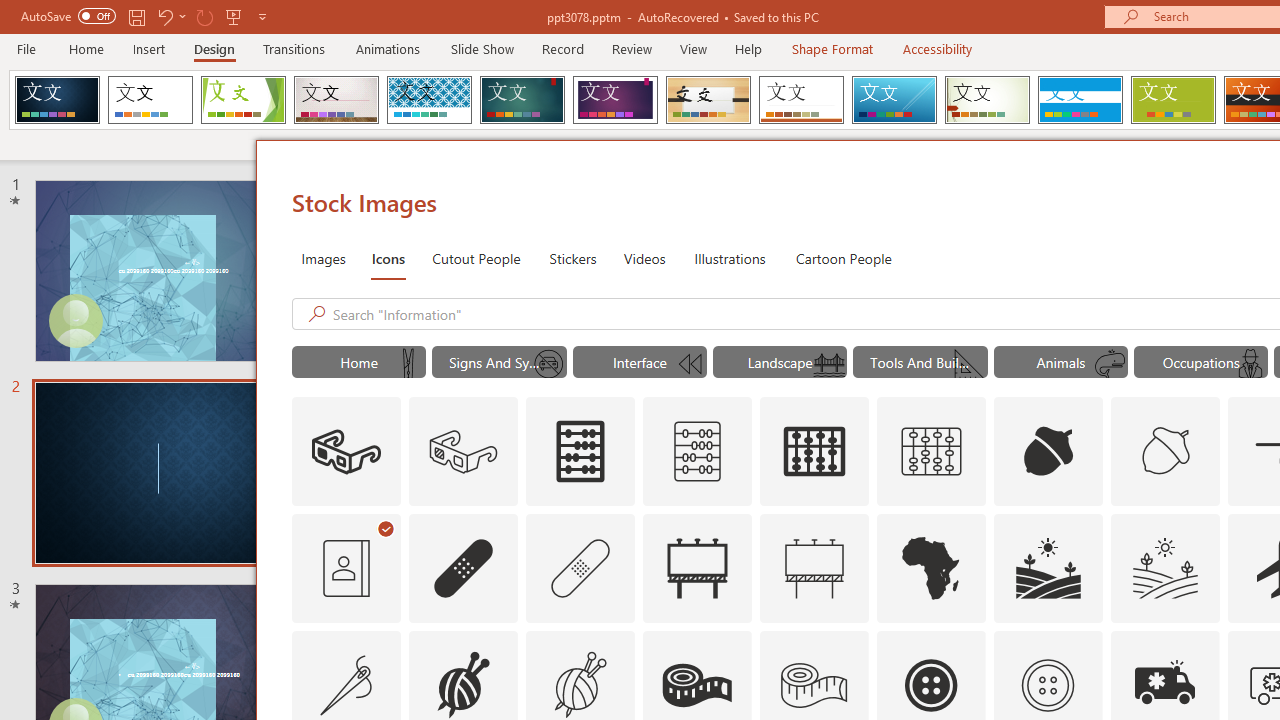 The width and height of the screenshot is (1280, 720). What do you see at coordinates (1080, 100) in the screenshot?
I see `Banded` at bounding box center [1080, 100].